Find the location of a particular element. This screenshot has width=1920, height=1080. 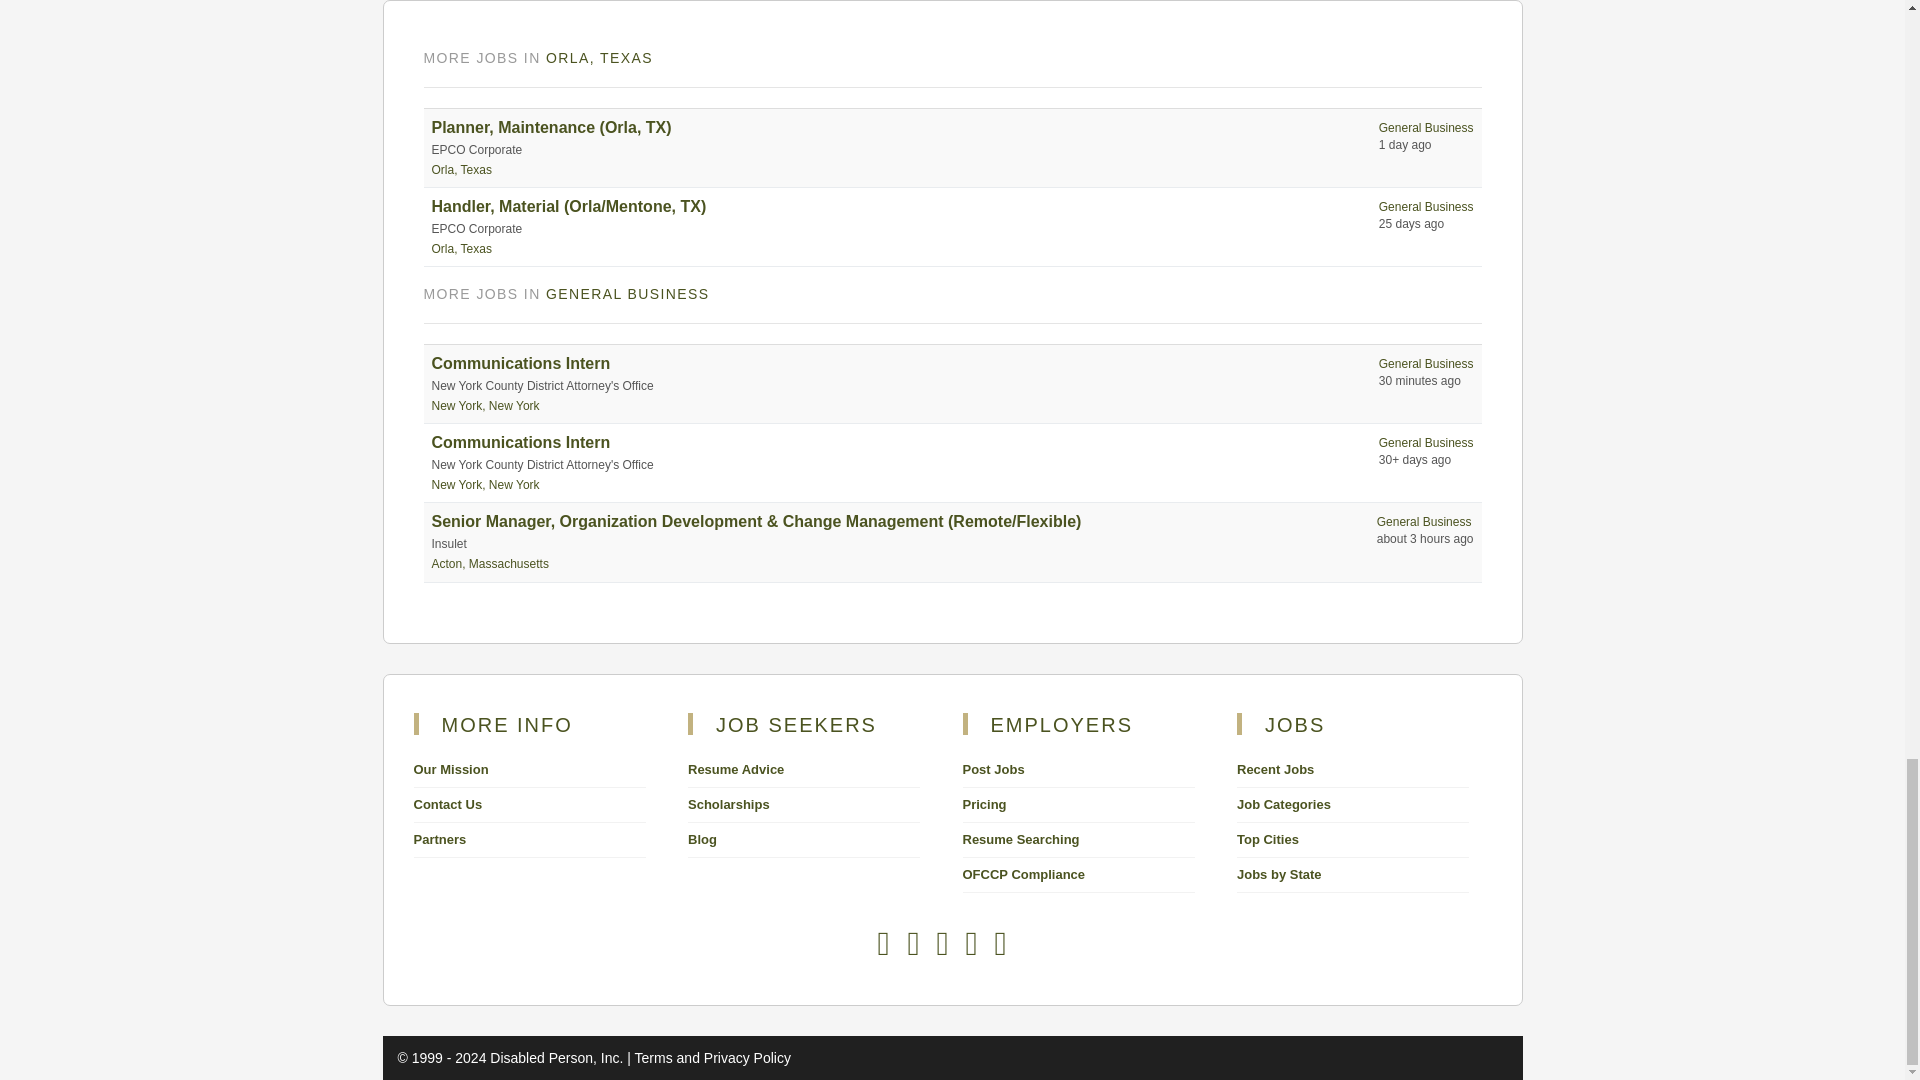

Resume Advice is located at coordinates (735, 769).